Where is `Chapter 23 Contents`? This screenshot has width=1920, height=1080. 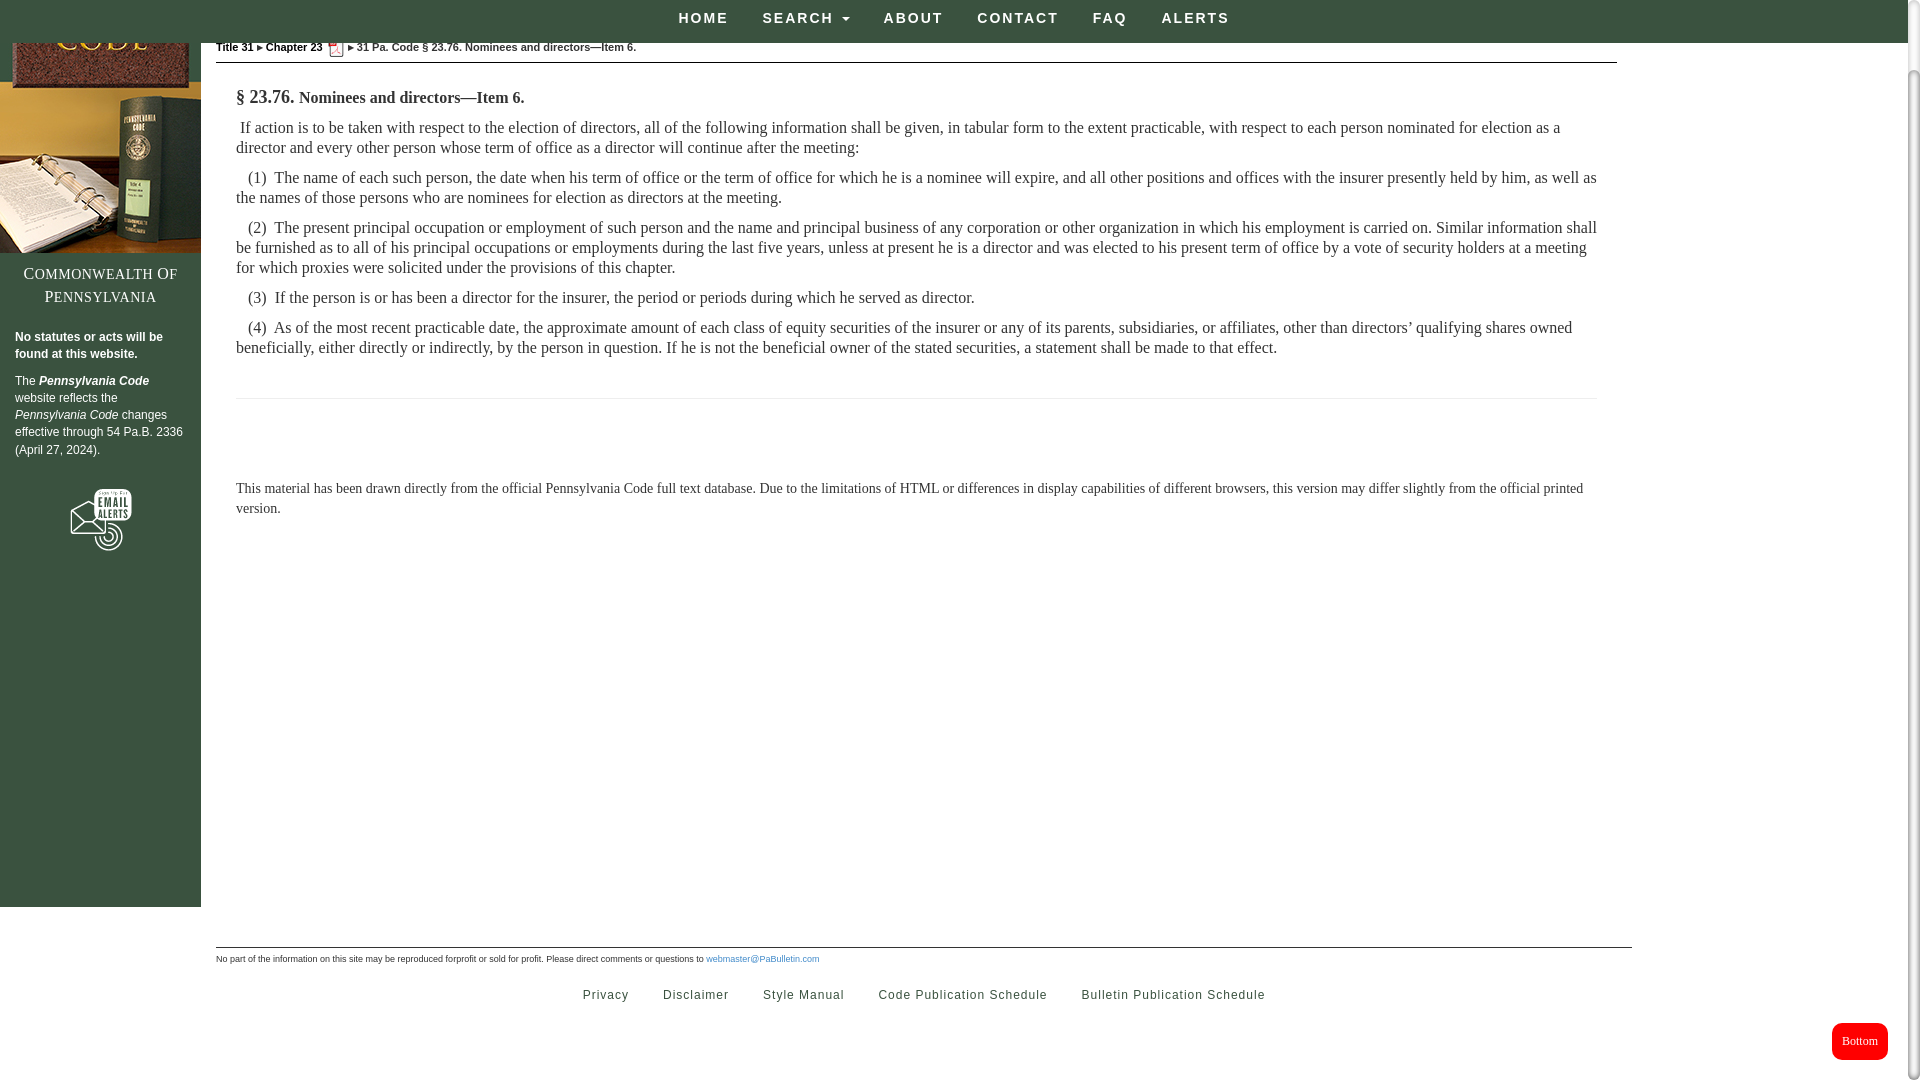 Chapter 23 Contents is located at coordinates (850, 11).